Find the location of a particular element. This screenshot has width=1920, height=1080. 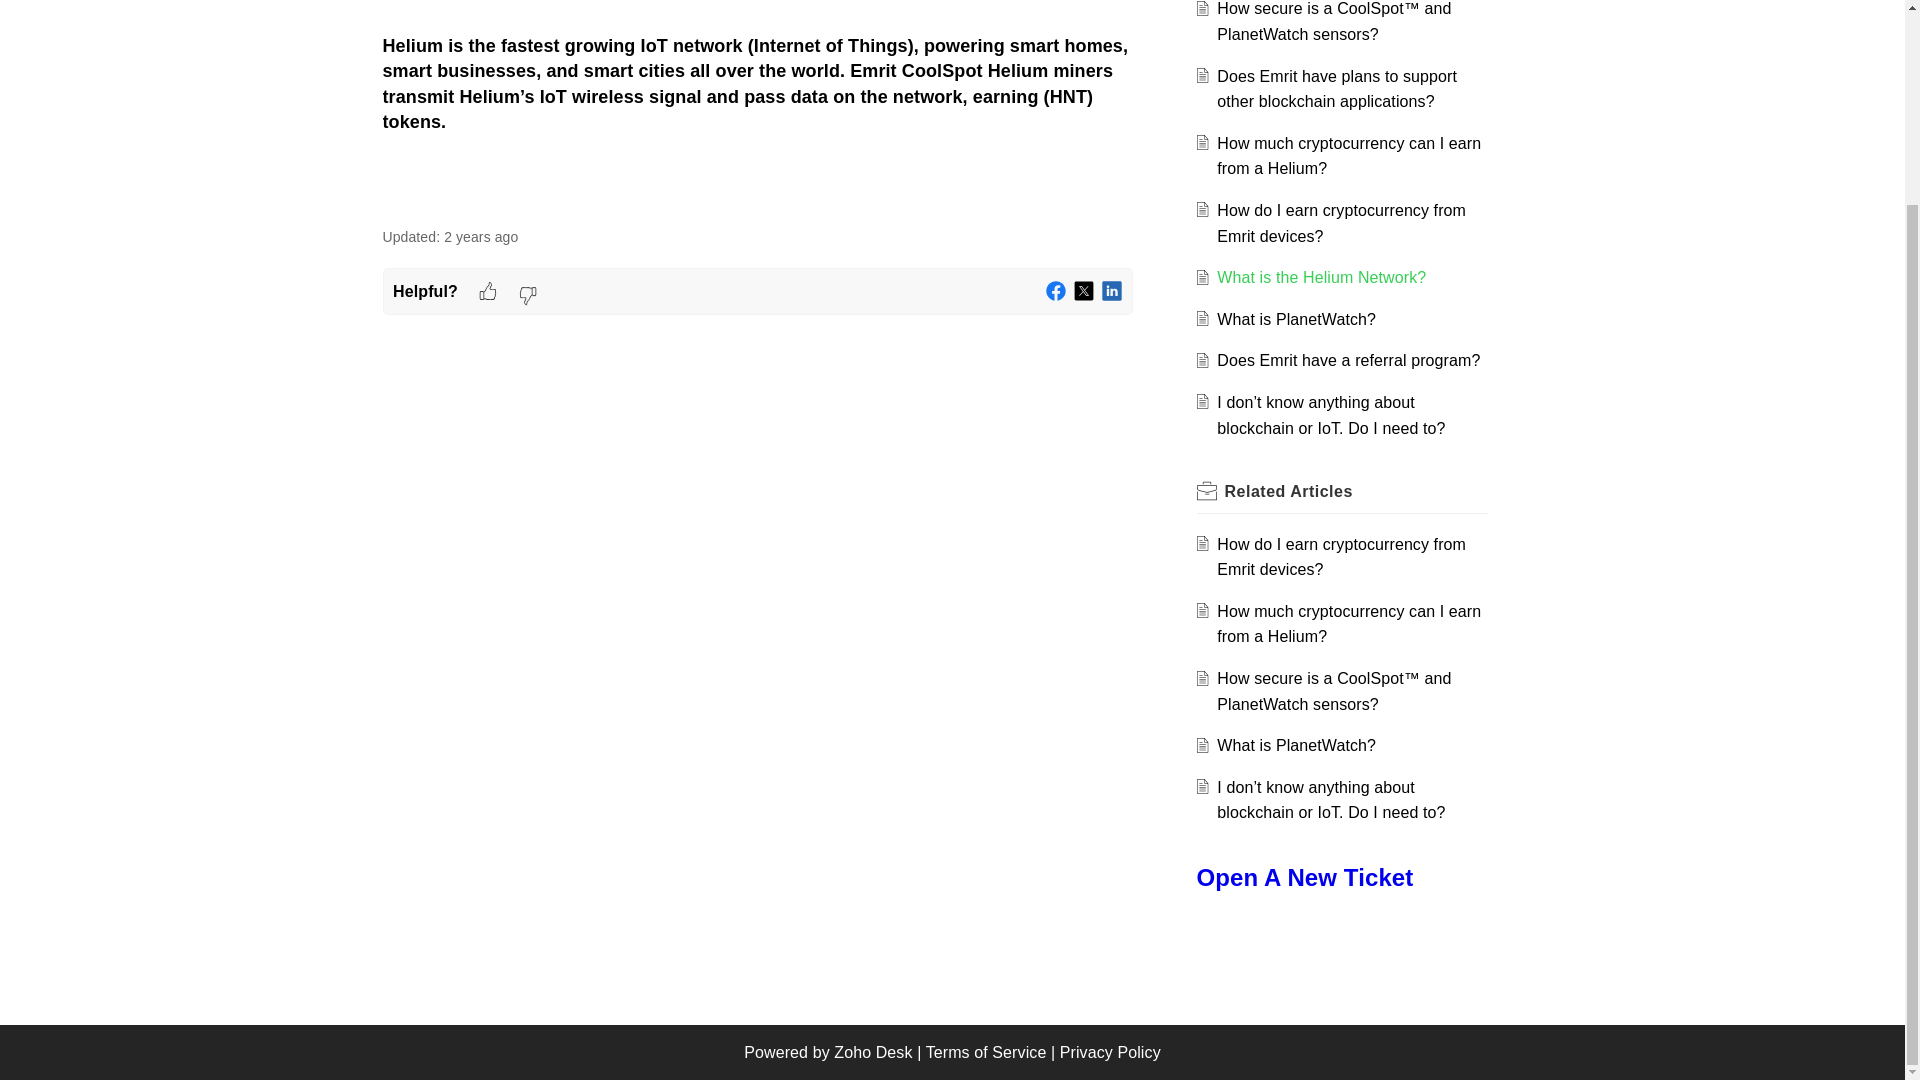

Does Emrit have a referral program? is located at coordinates (1348, 360).